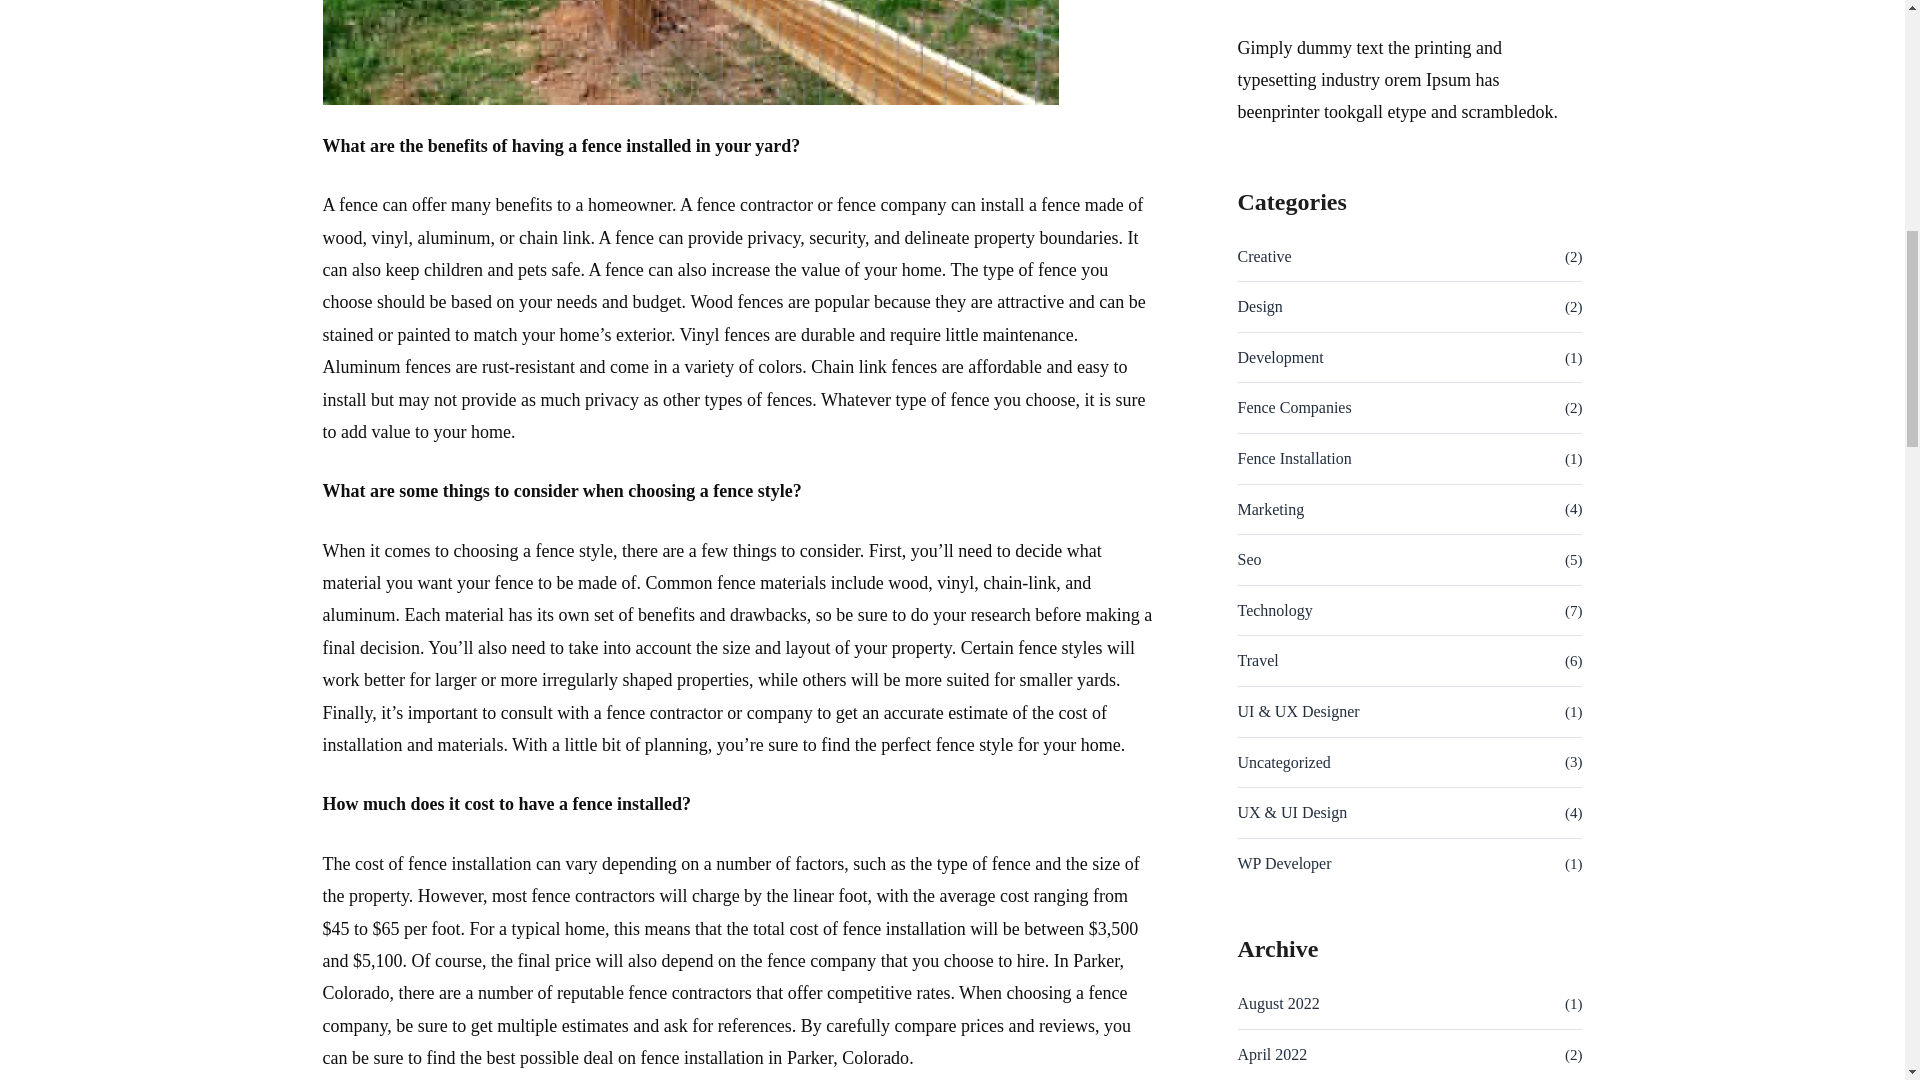 The width and height of the screenshot is (1920, 1080). I want to click on Seo, so click(1250, 560).